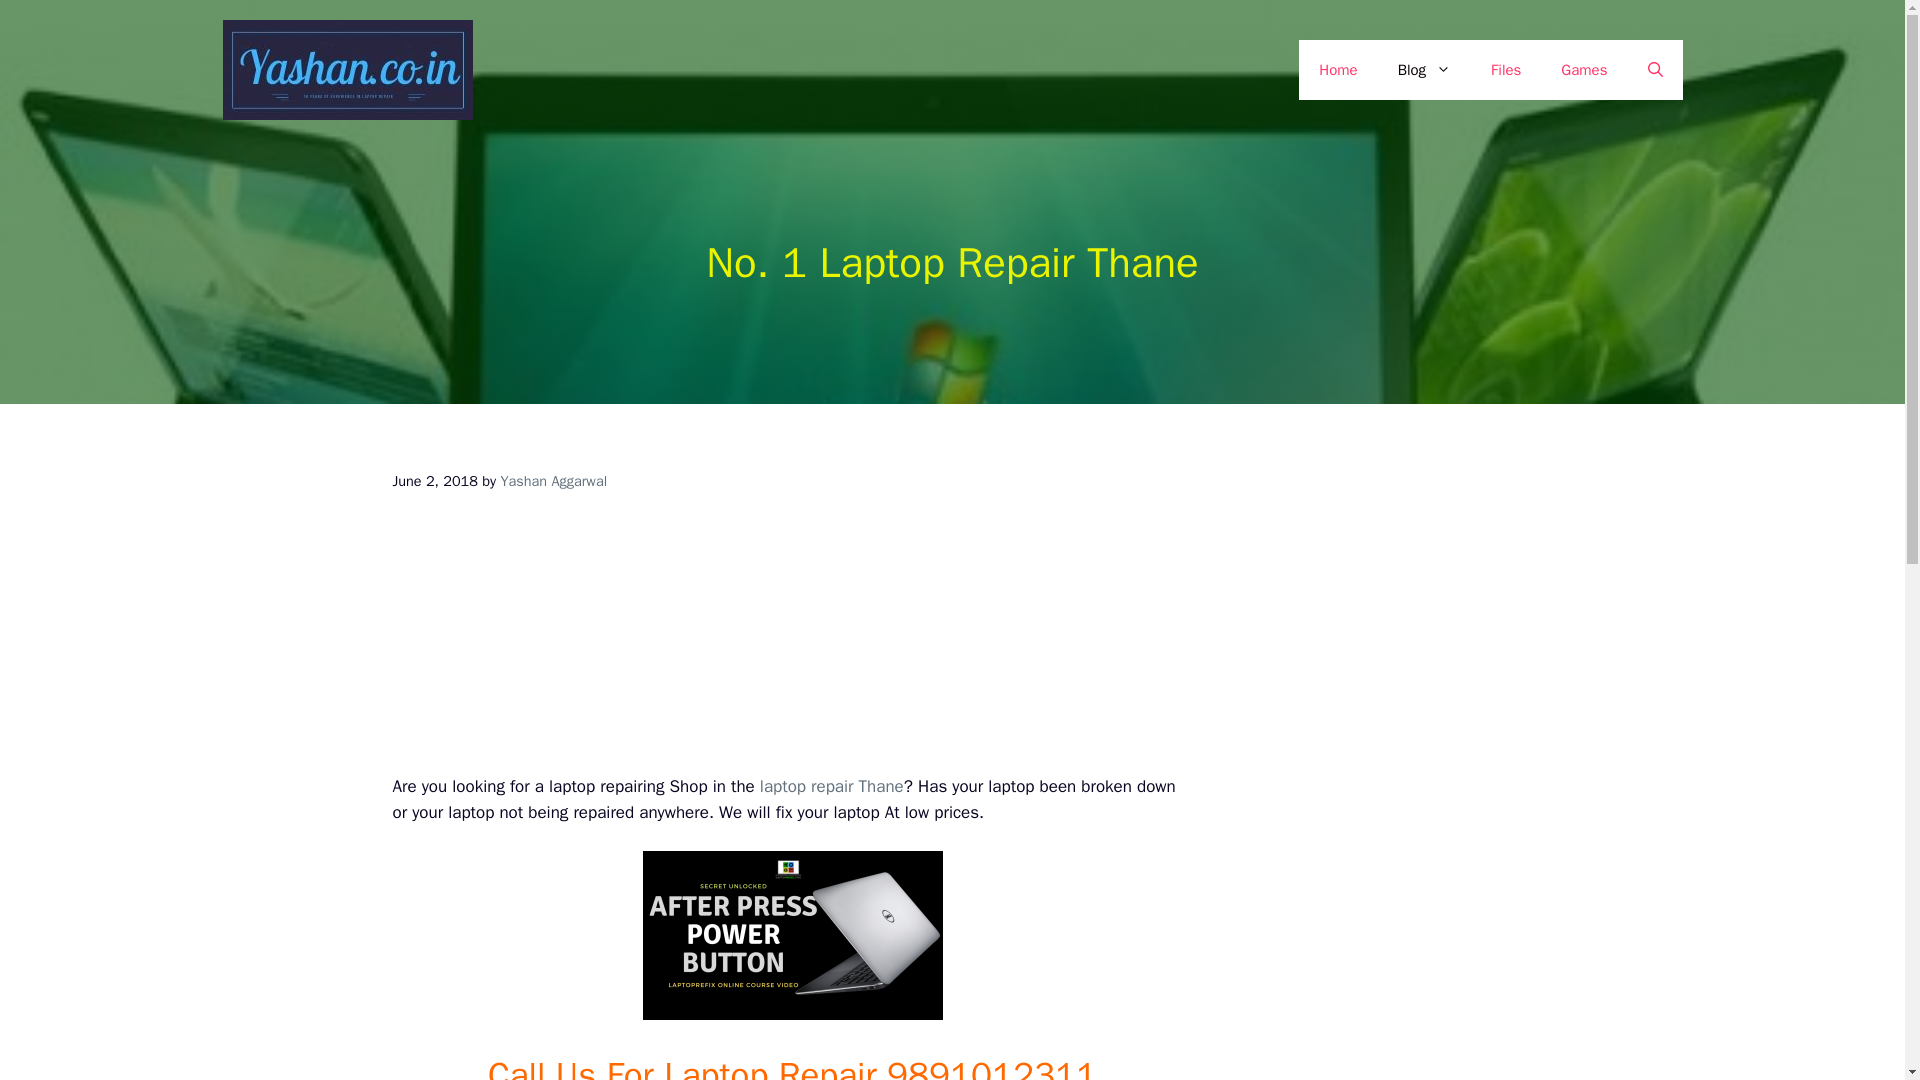 The image size is (1920, 1080). What do you see at coordinates (552, 480) in the screenshot?
I see `Yashan Aggarwal` at bounding box center [552, 480].